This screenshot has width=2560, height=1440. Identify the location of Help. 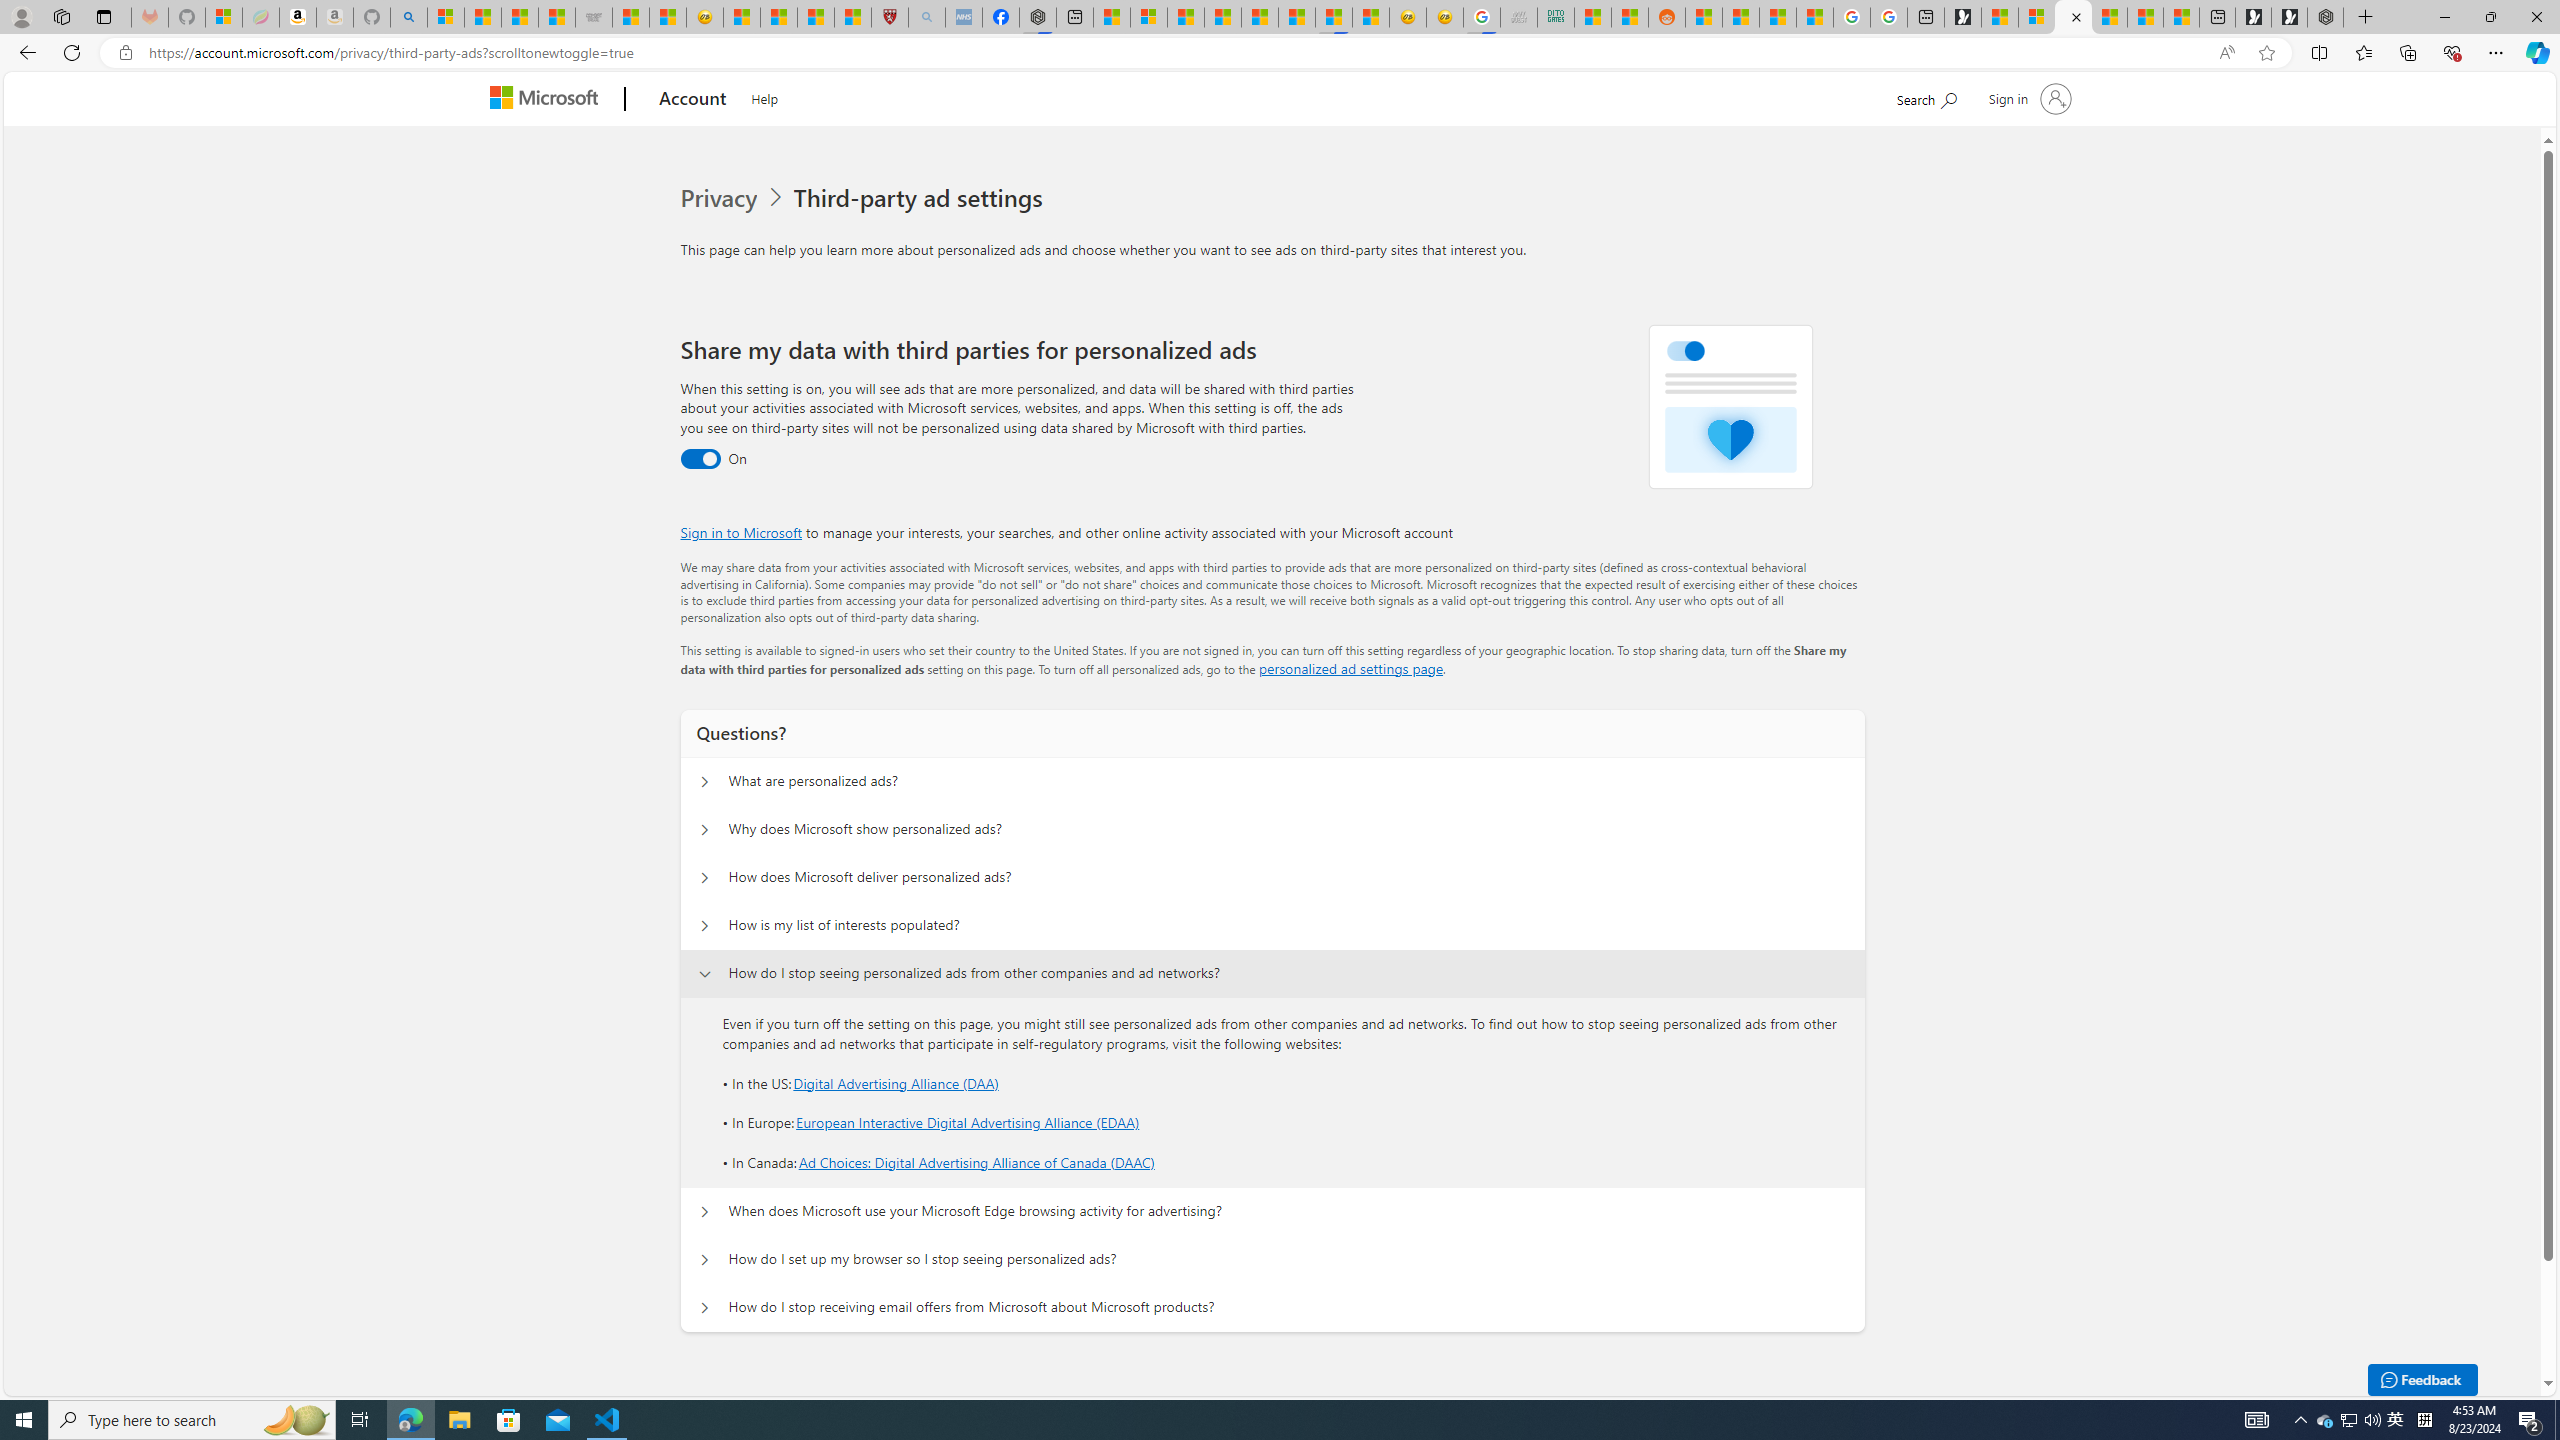
(765, 96).